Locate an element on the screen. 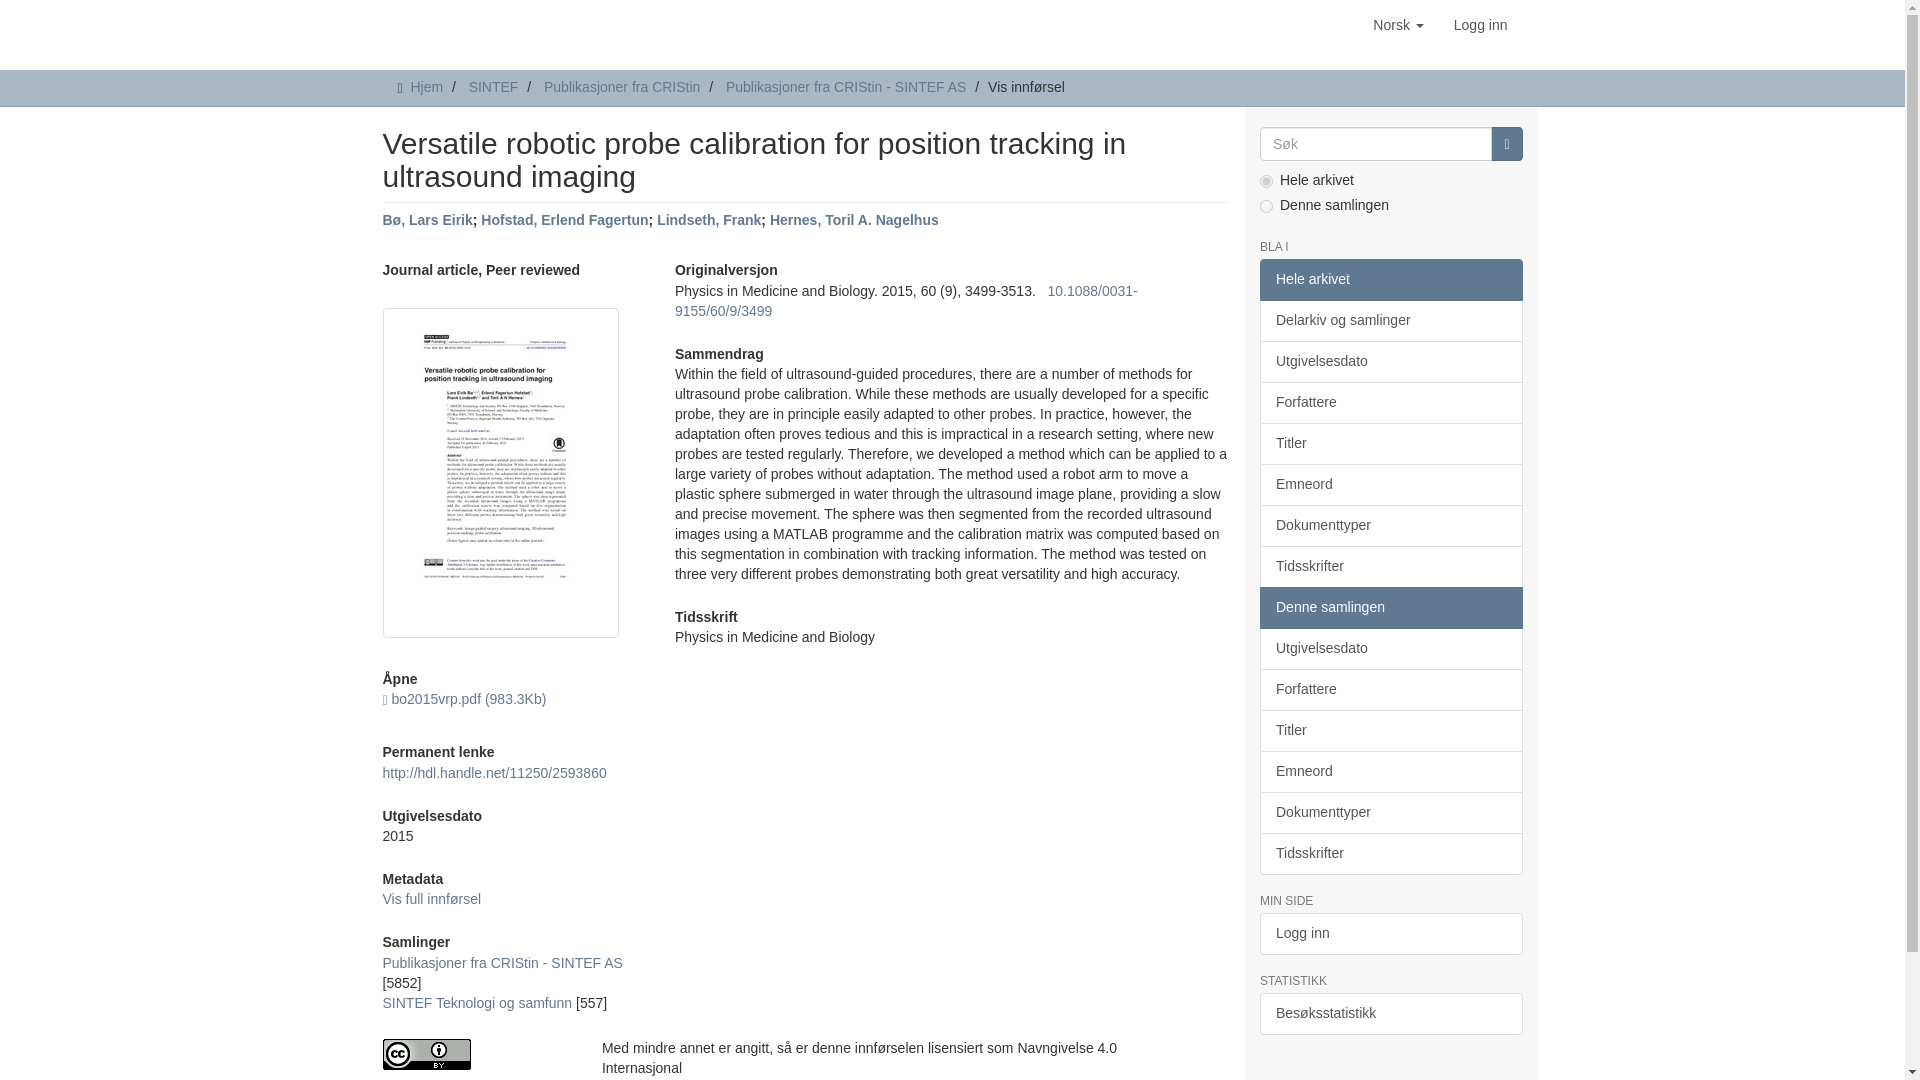 The width and height of the screenshot is (1920, 1080). Logg inn is located at coordinates (1480, 24).